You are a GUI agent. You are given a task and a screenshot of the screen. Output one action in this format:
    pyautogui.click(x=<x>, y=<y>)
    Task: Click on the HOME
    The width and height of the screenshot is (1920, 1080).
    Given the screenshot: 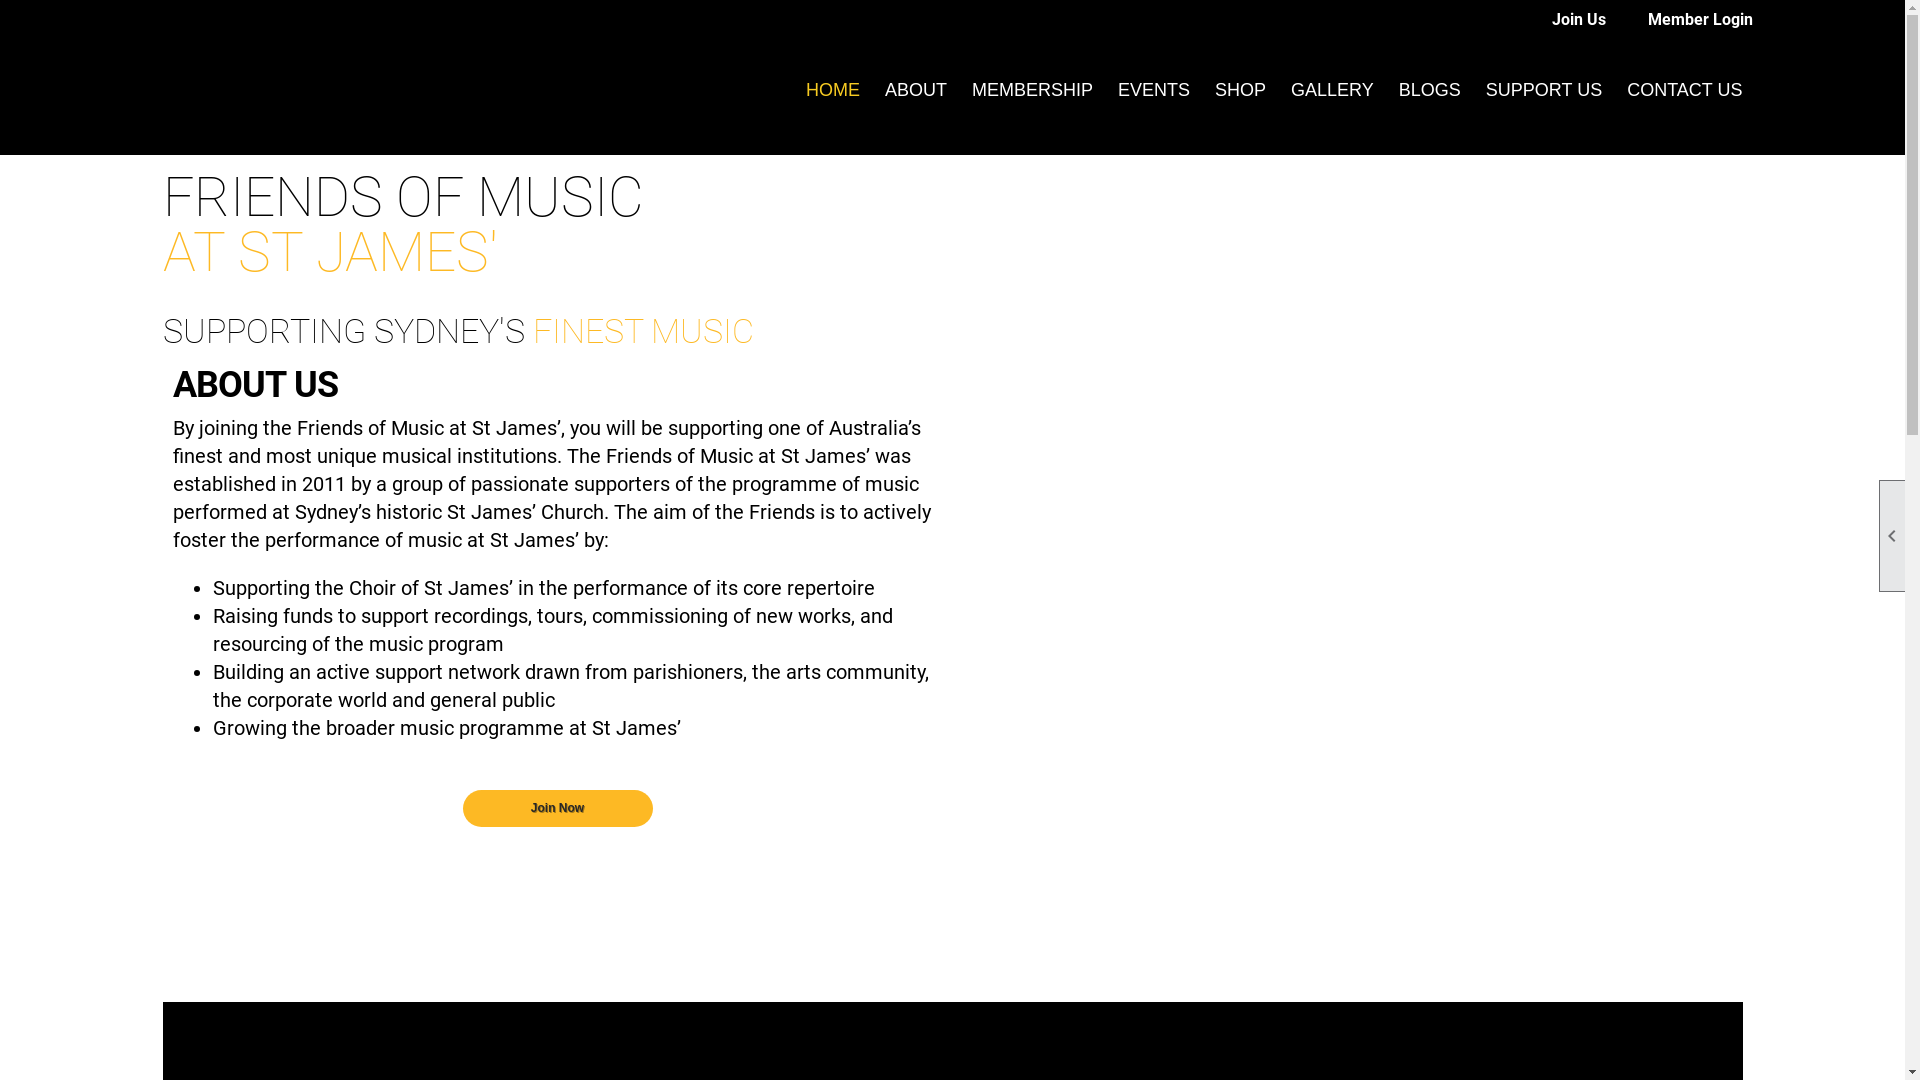 What is the action you would take?
    pyautogui.click(x=833, y=90)
    